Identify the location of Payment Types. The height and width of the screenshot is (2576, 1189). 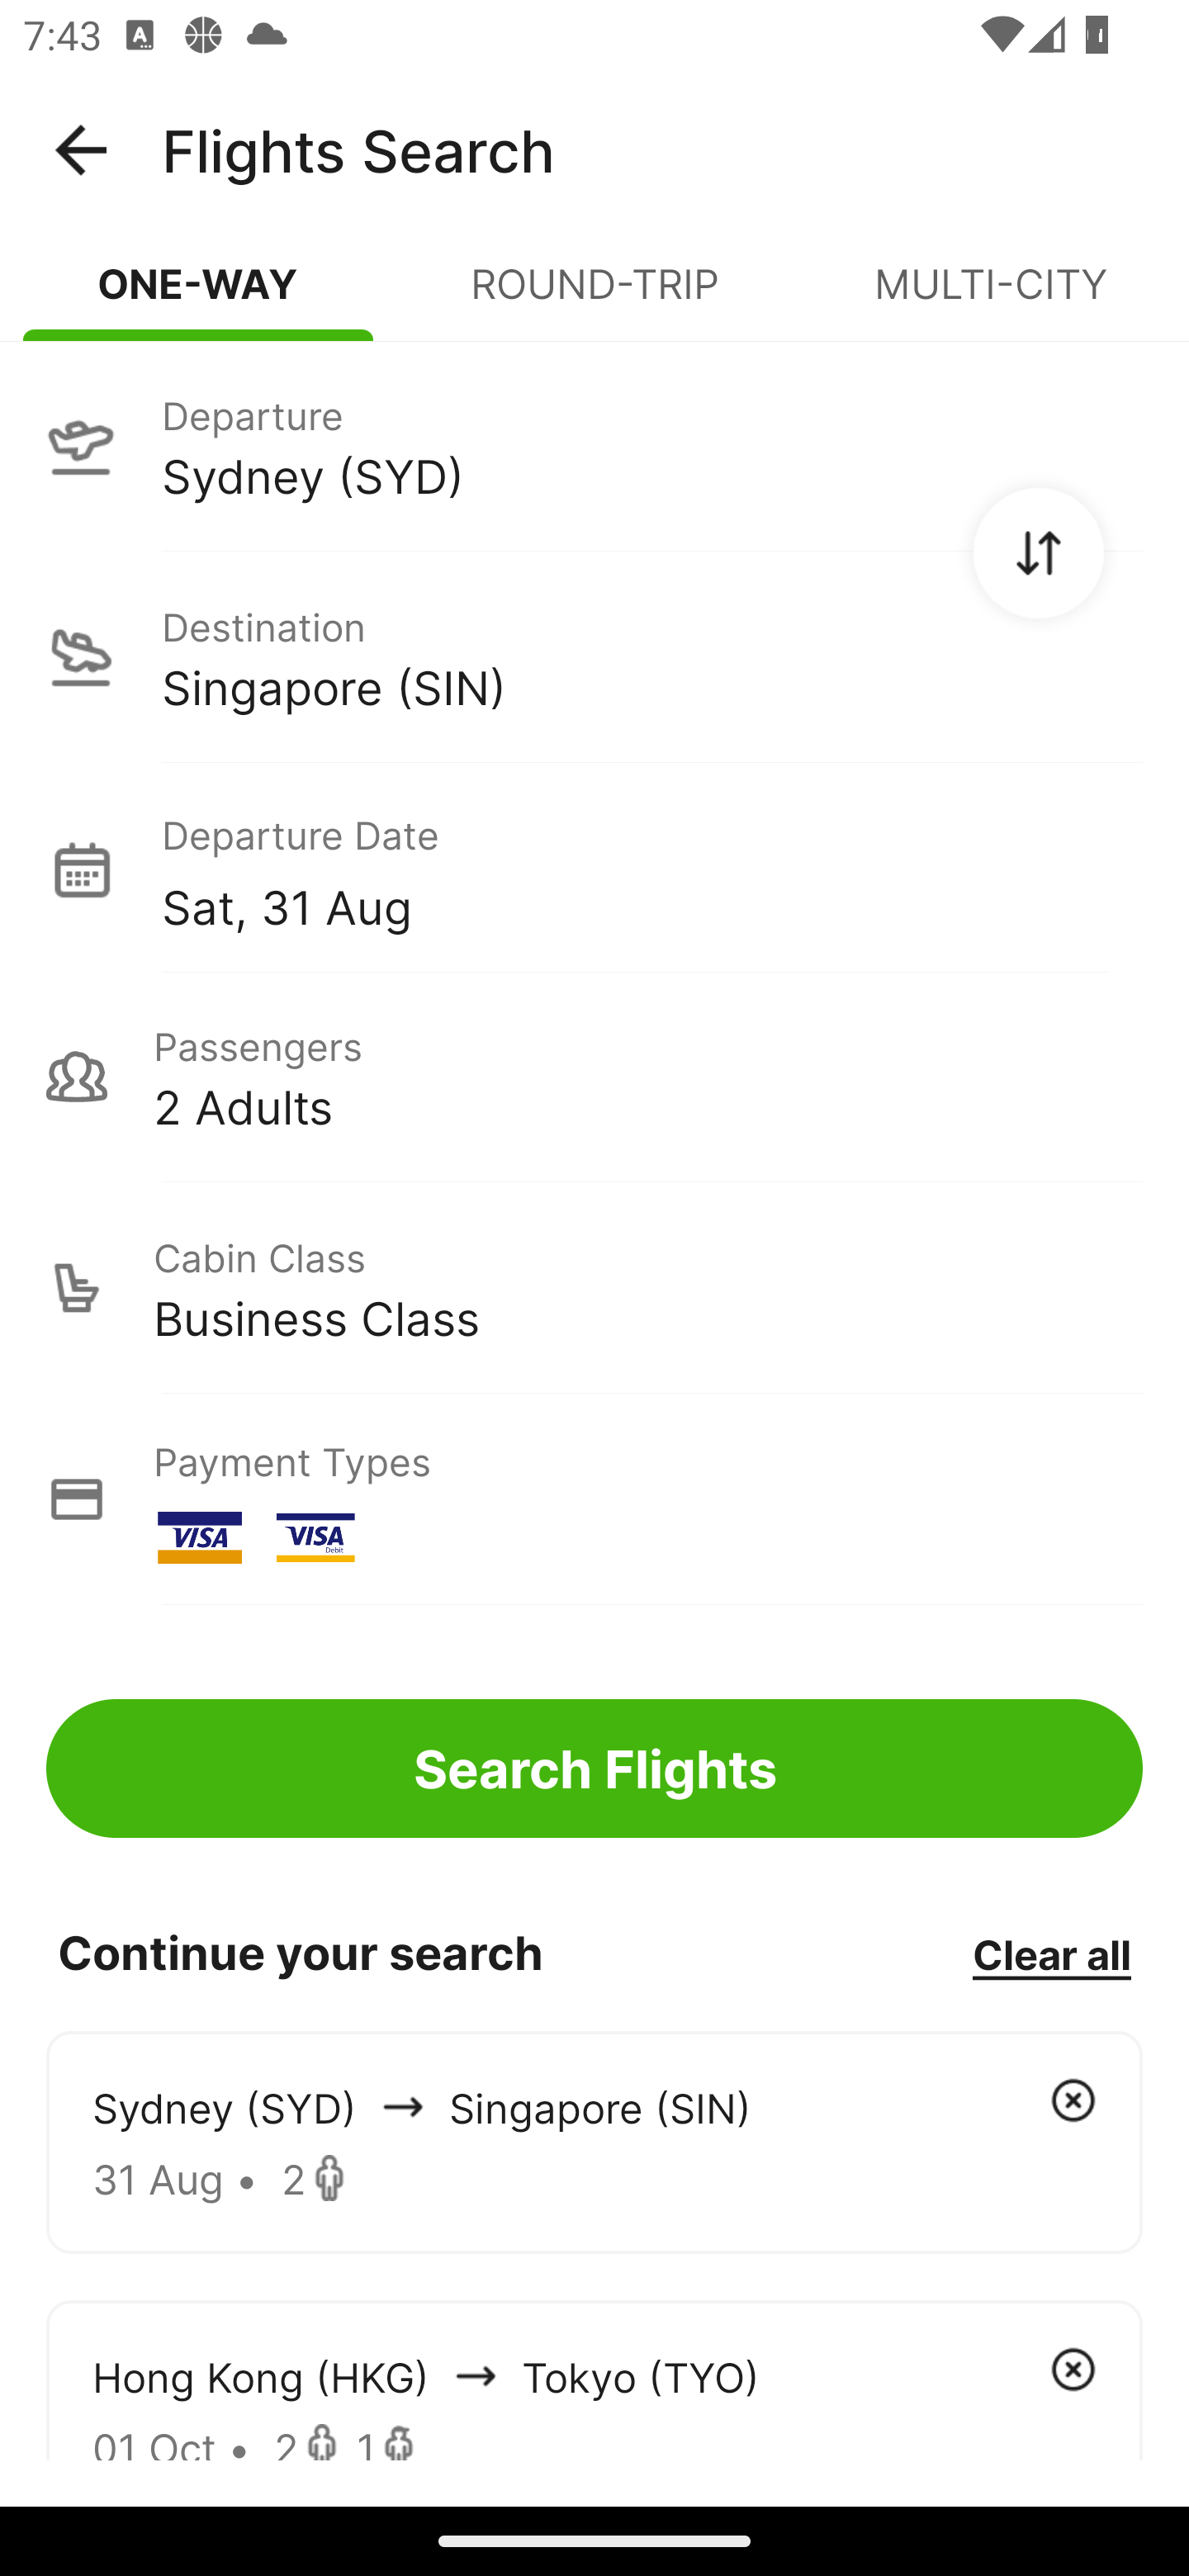
(594, 1499).